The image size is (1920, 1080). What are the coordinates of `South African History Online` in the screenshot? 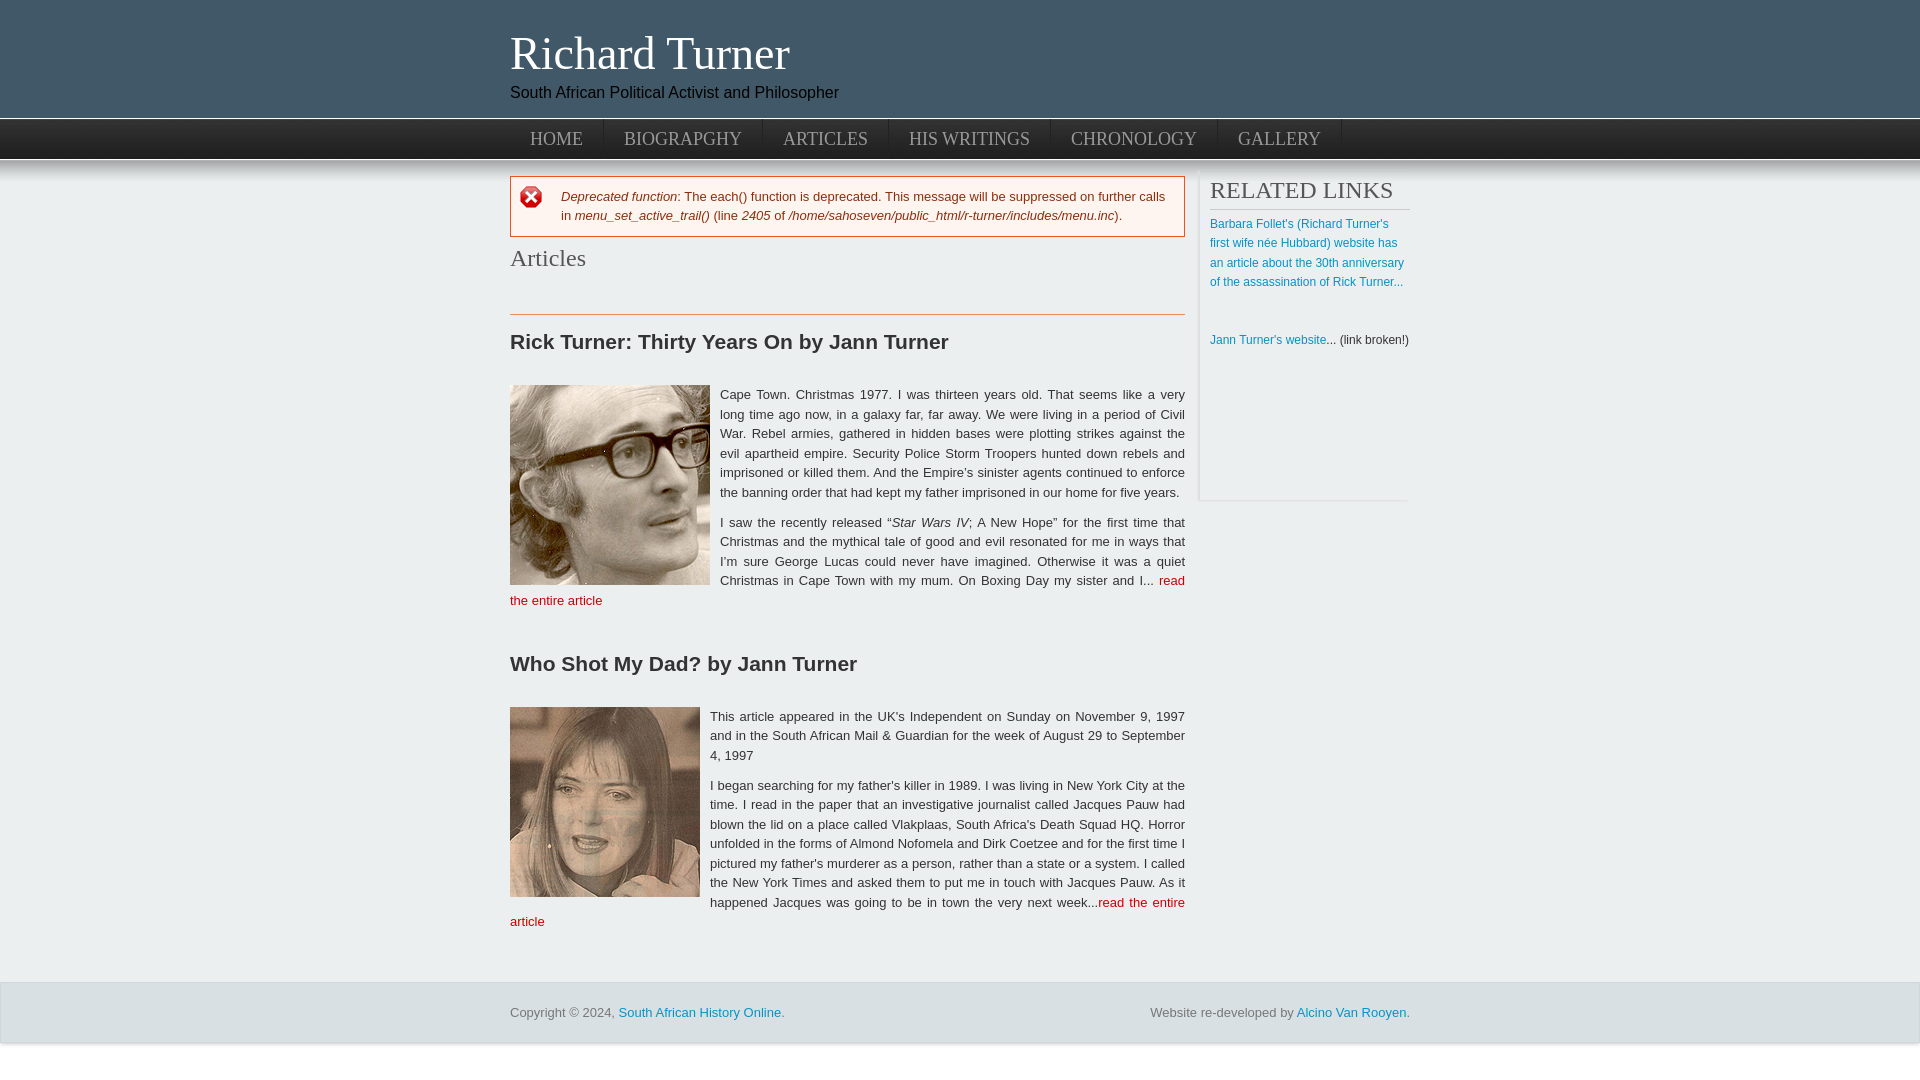 It's located at (700, 1012).